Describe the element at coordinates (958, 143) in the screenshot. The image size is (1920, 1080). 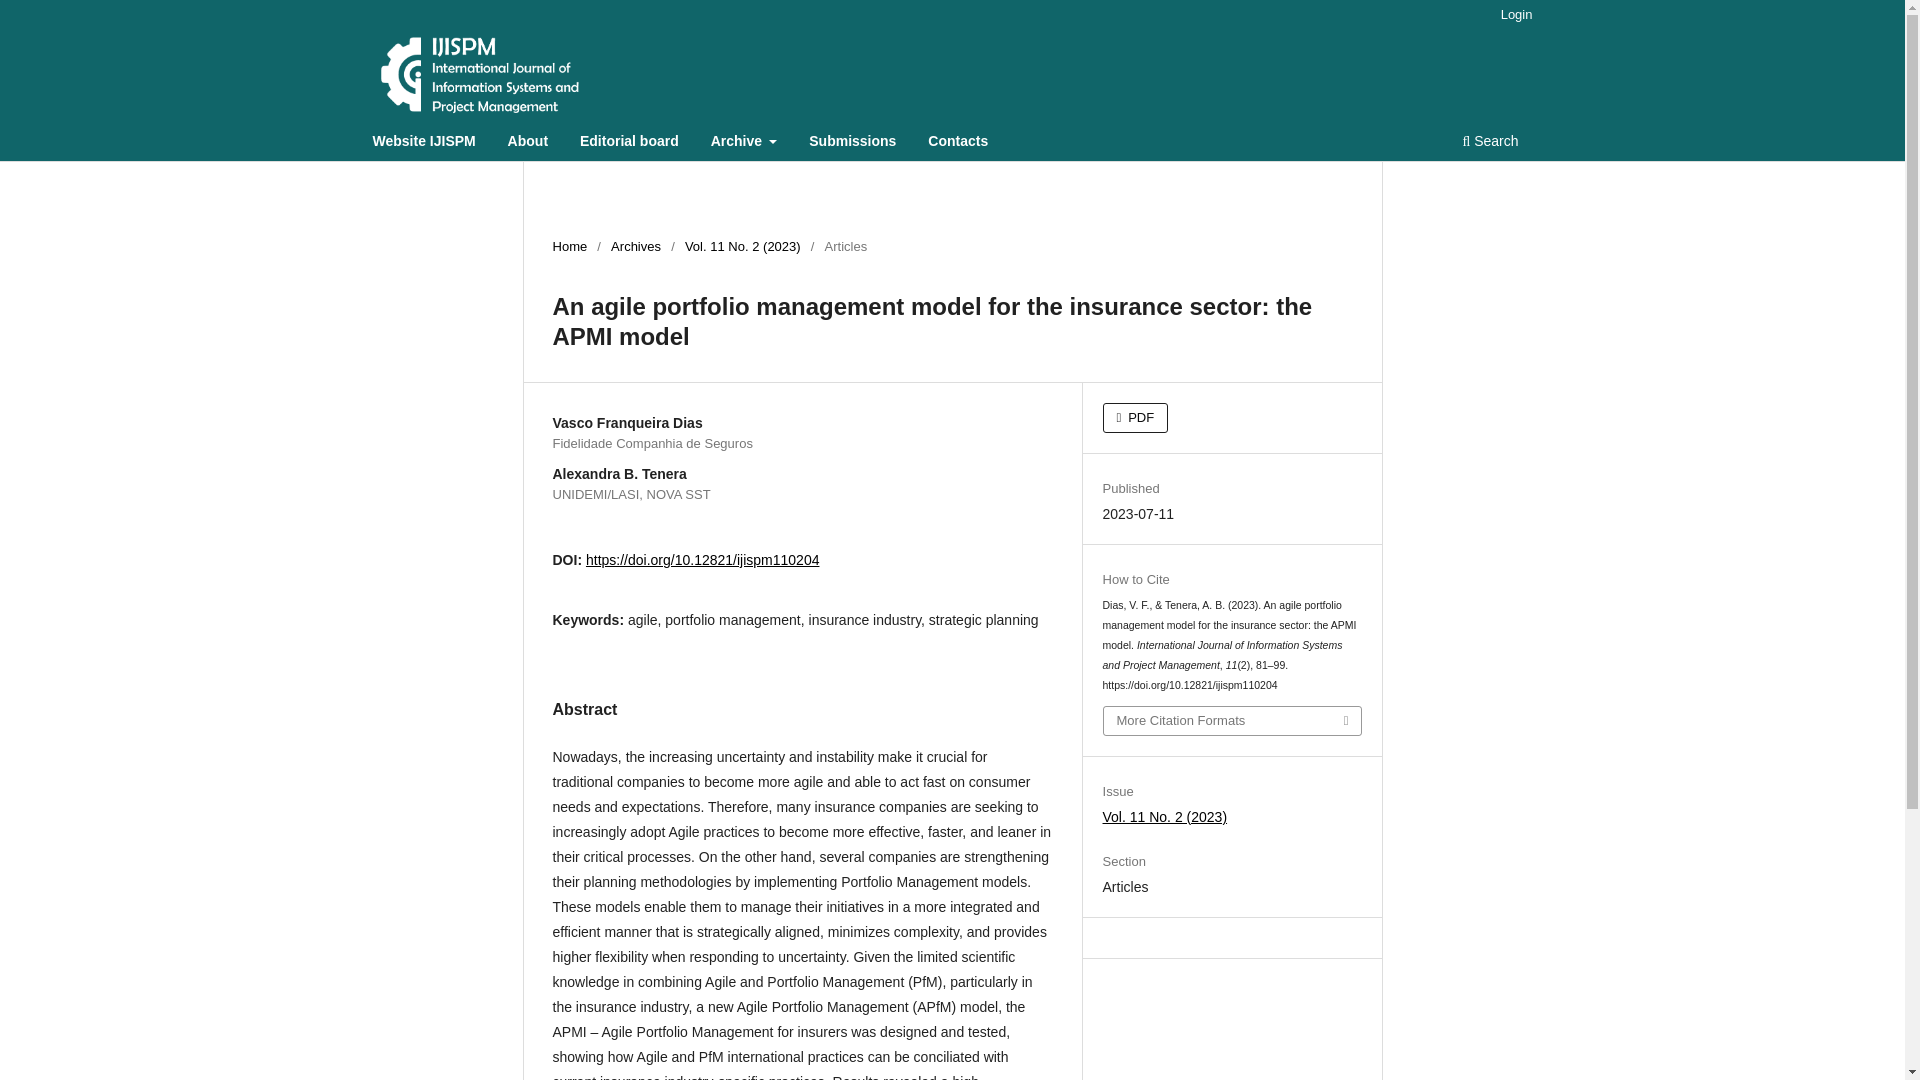
I see `Contacts` at that location.